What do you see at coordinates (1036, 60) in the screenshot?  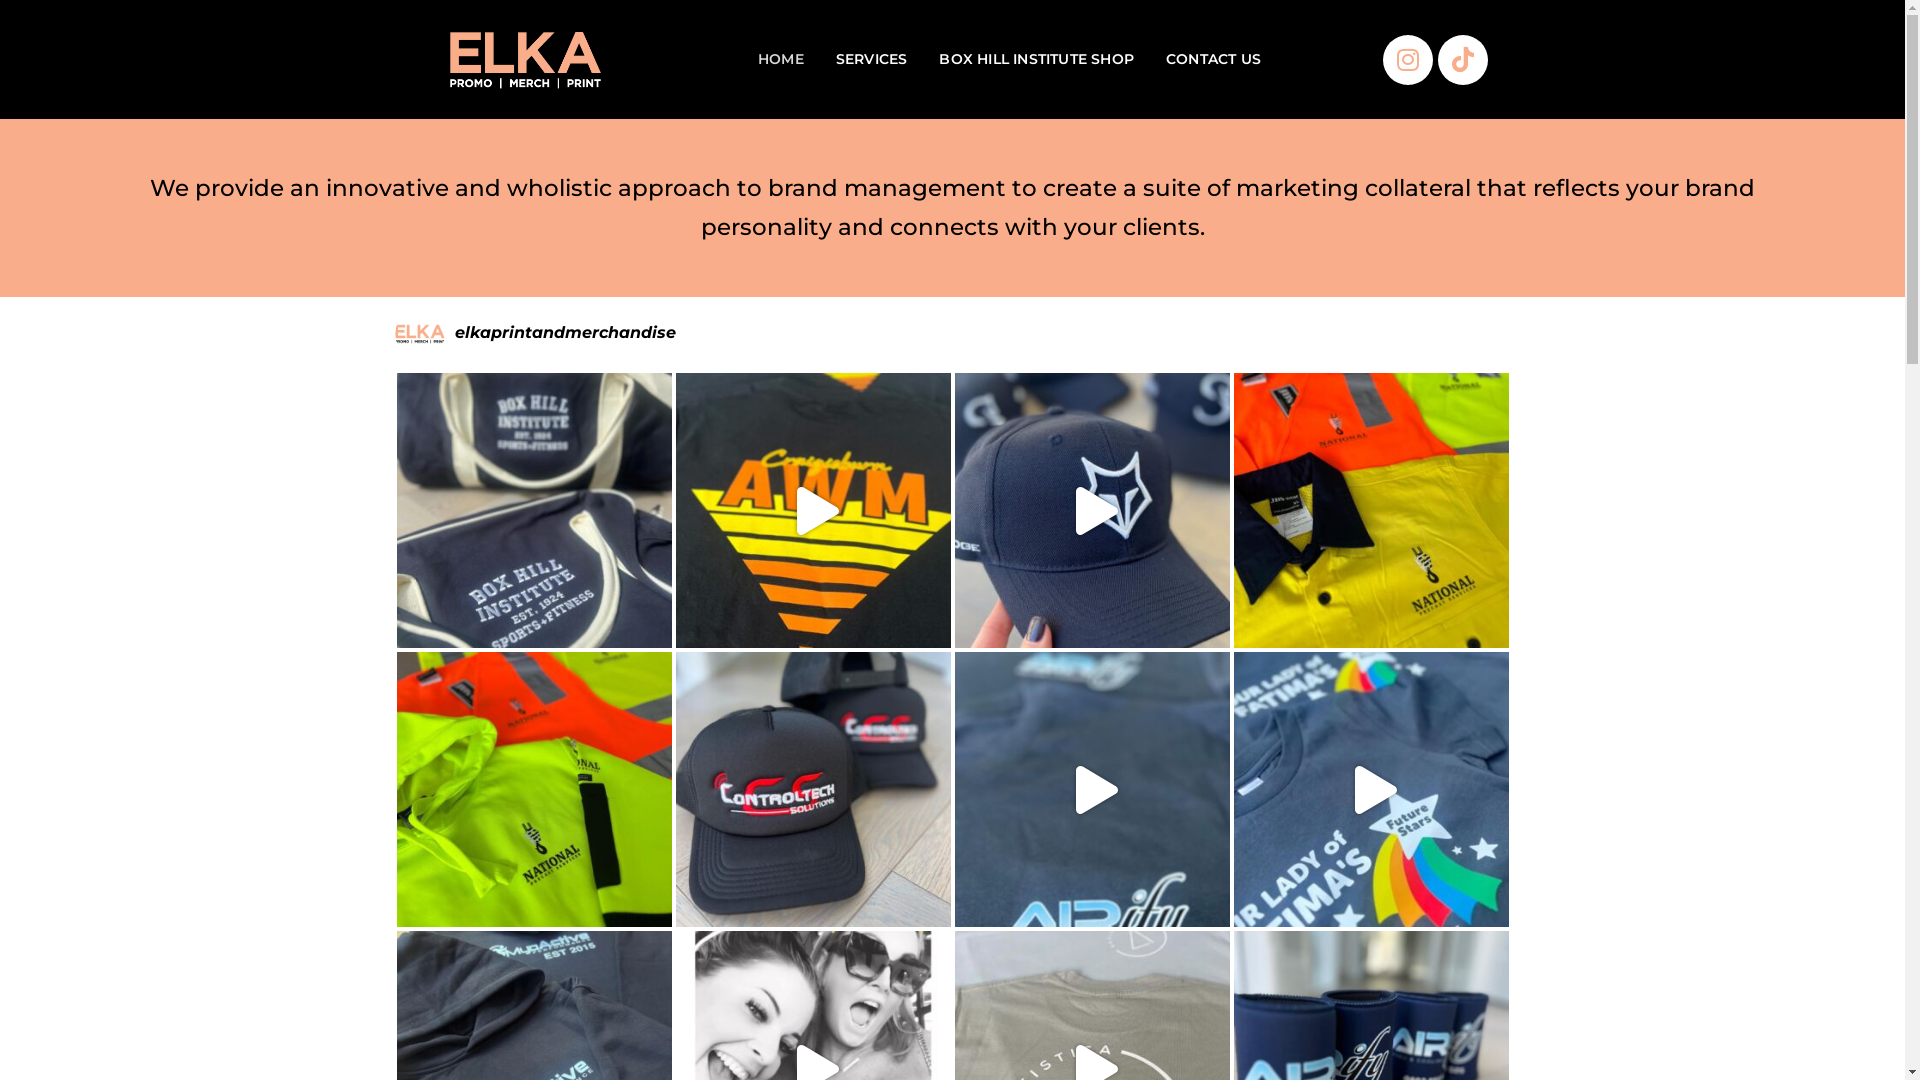 I see `BOX HILL INSTITUTE SHOP` at bounding box center [1036, 60].